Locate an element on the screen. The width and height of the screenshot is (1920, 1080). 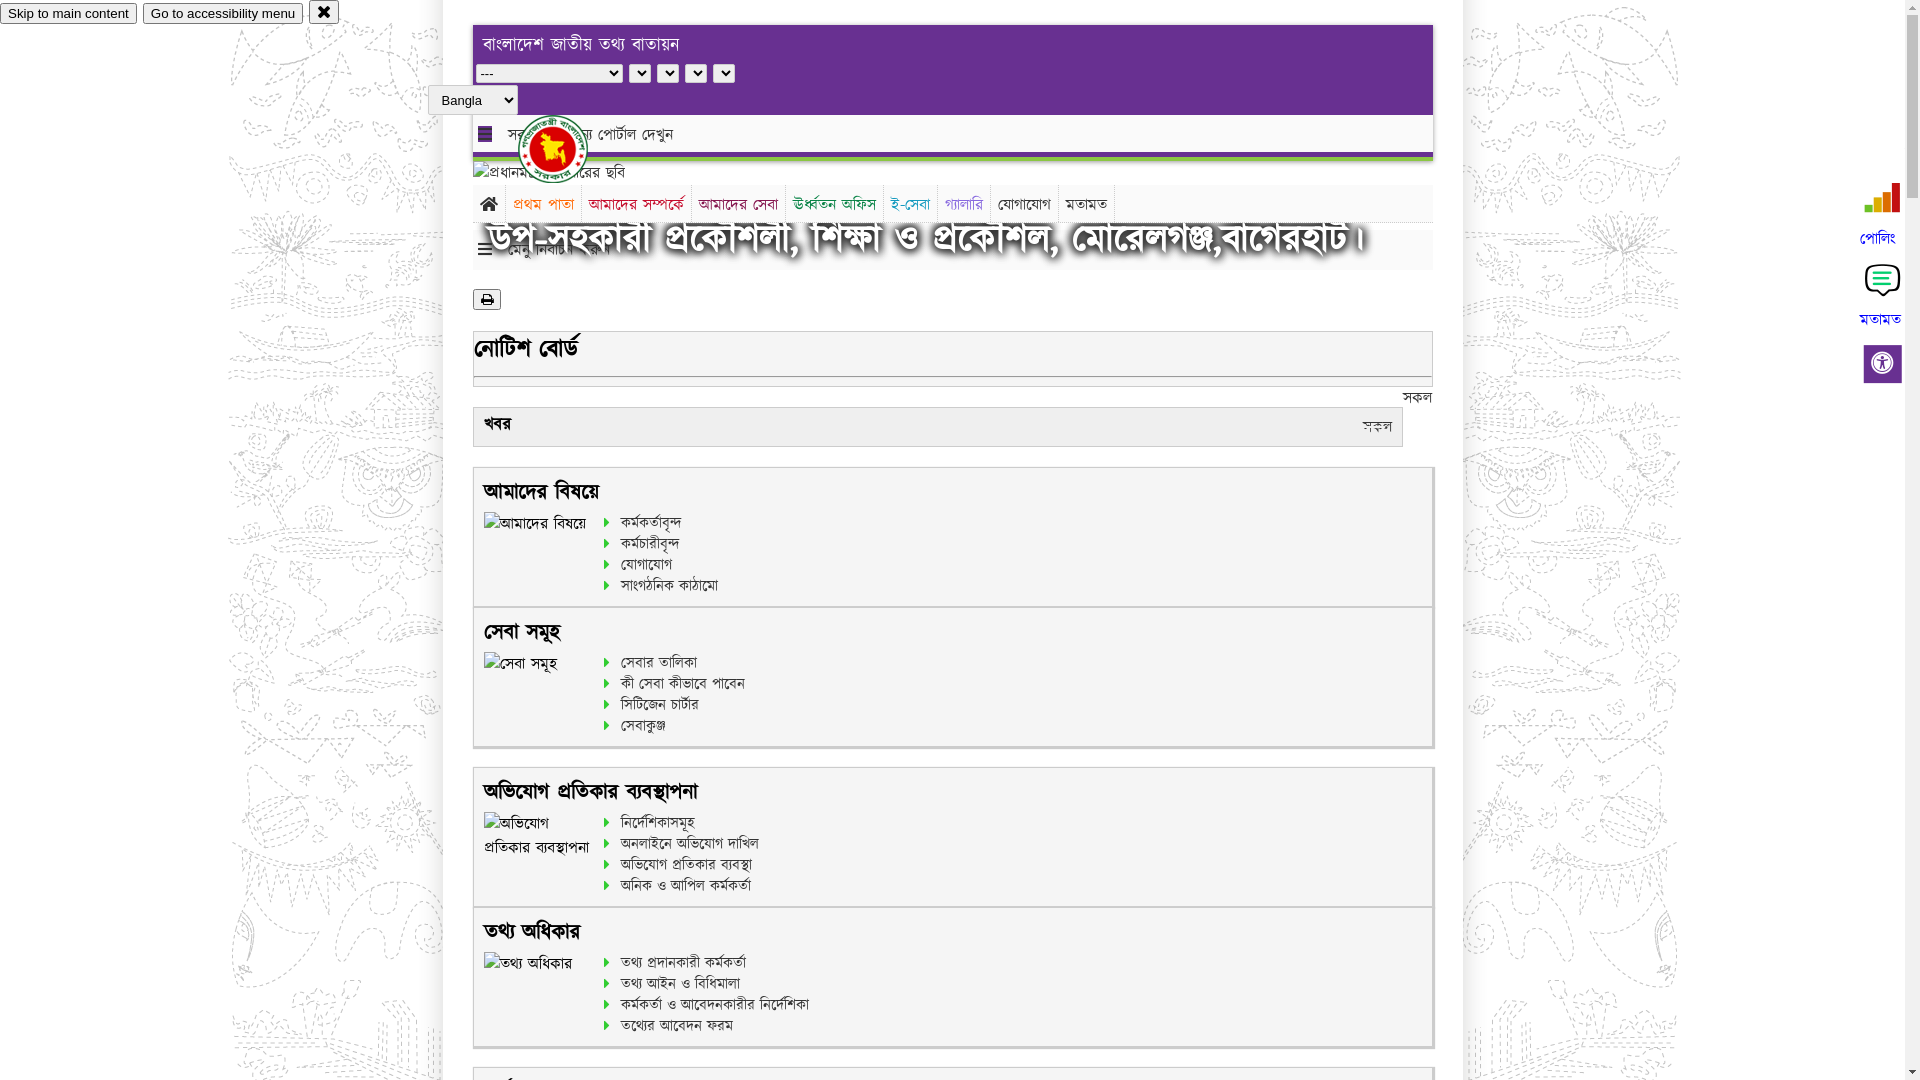
Go to accessibility menu is located at coordinates (223, 14).